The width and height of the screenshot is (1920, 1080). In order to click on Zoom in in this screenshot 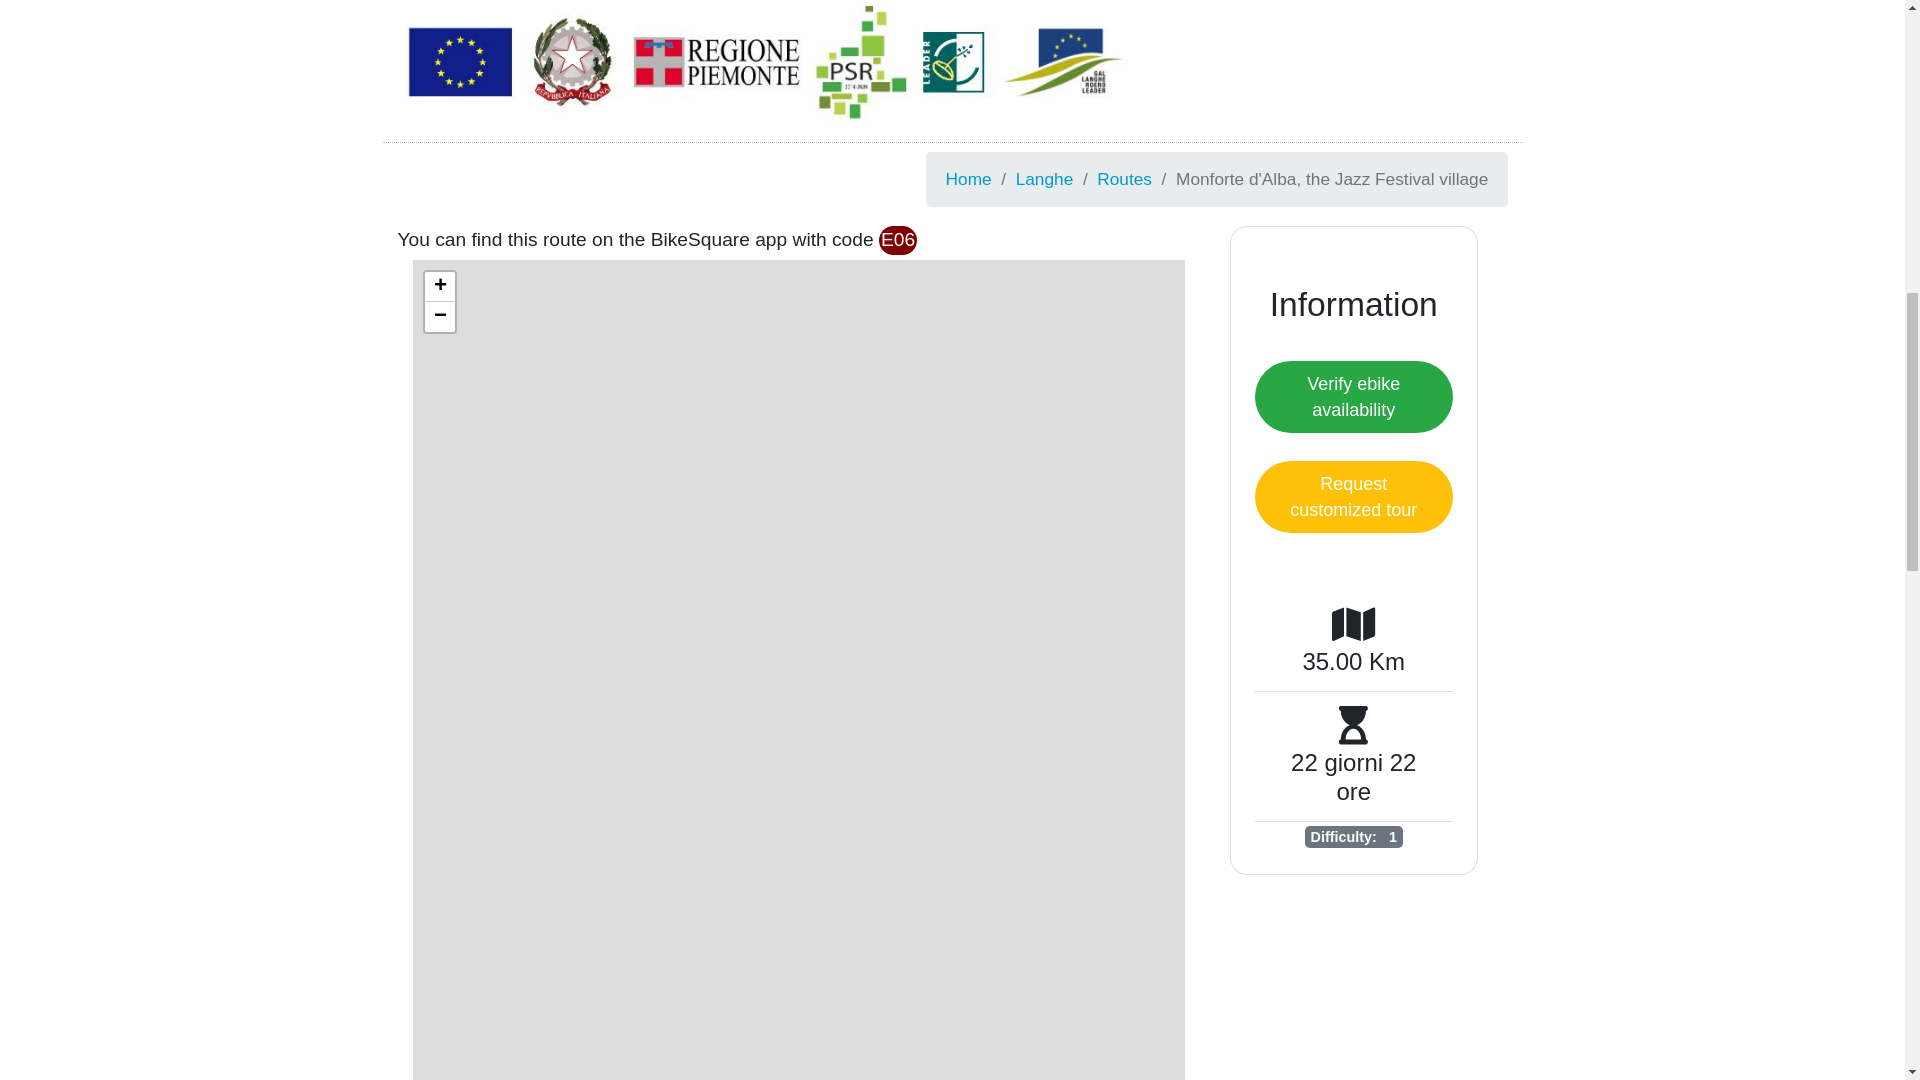, I will do `click(438, 287)`.